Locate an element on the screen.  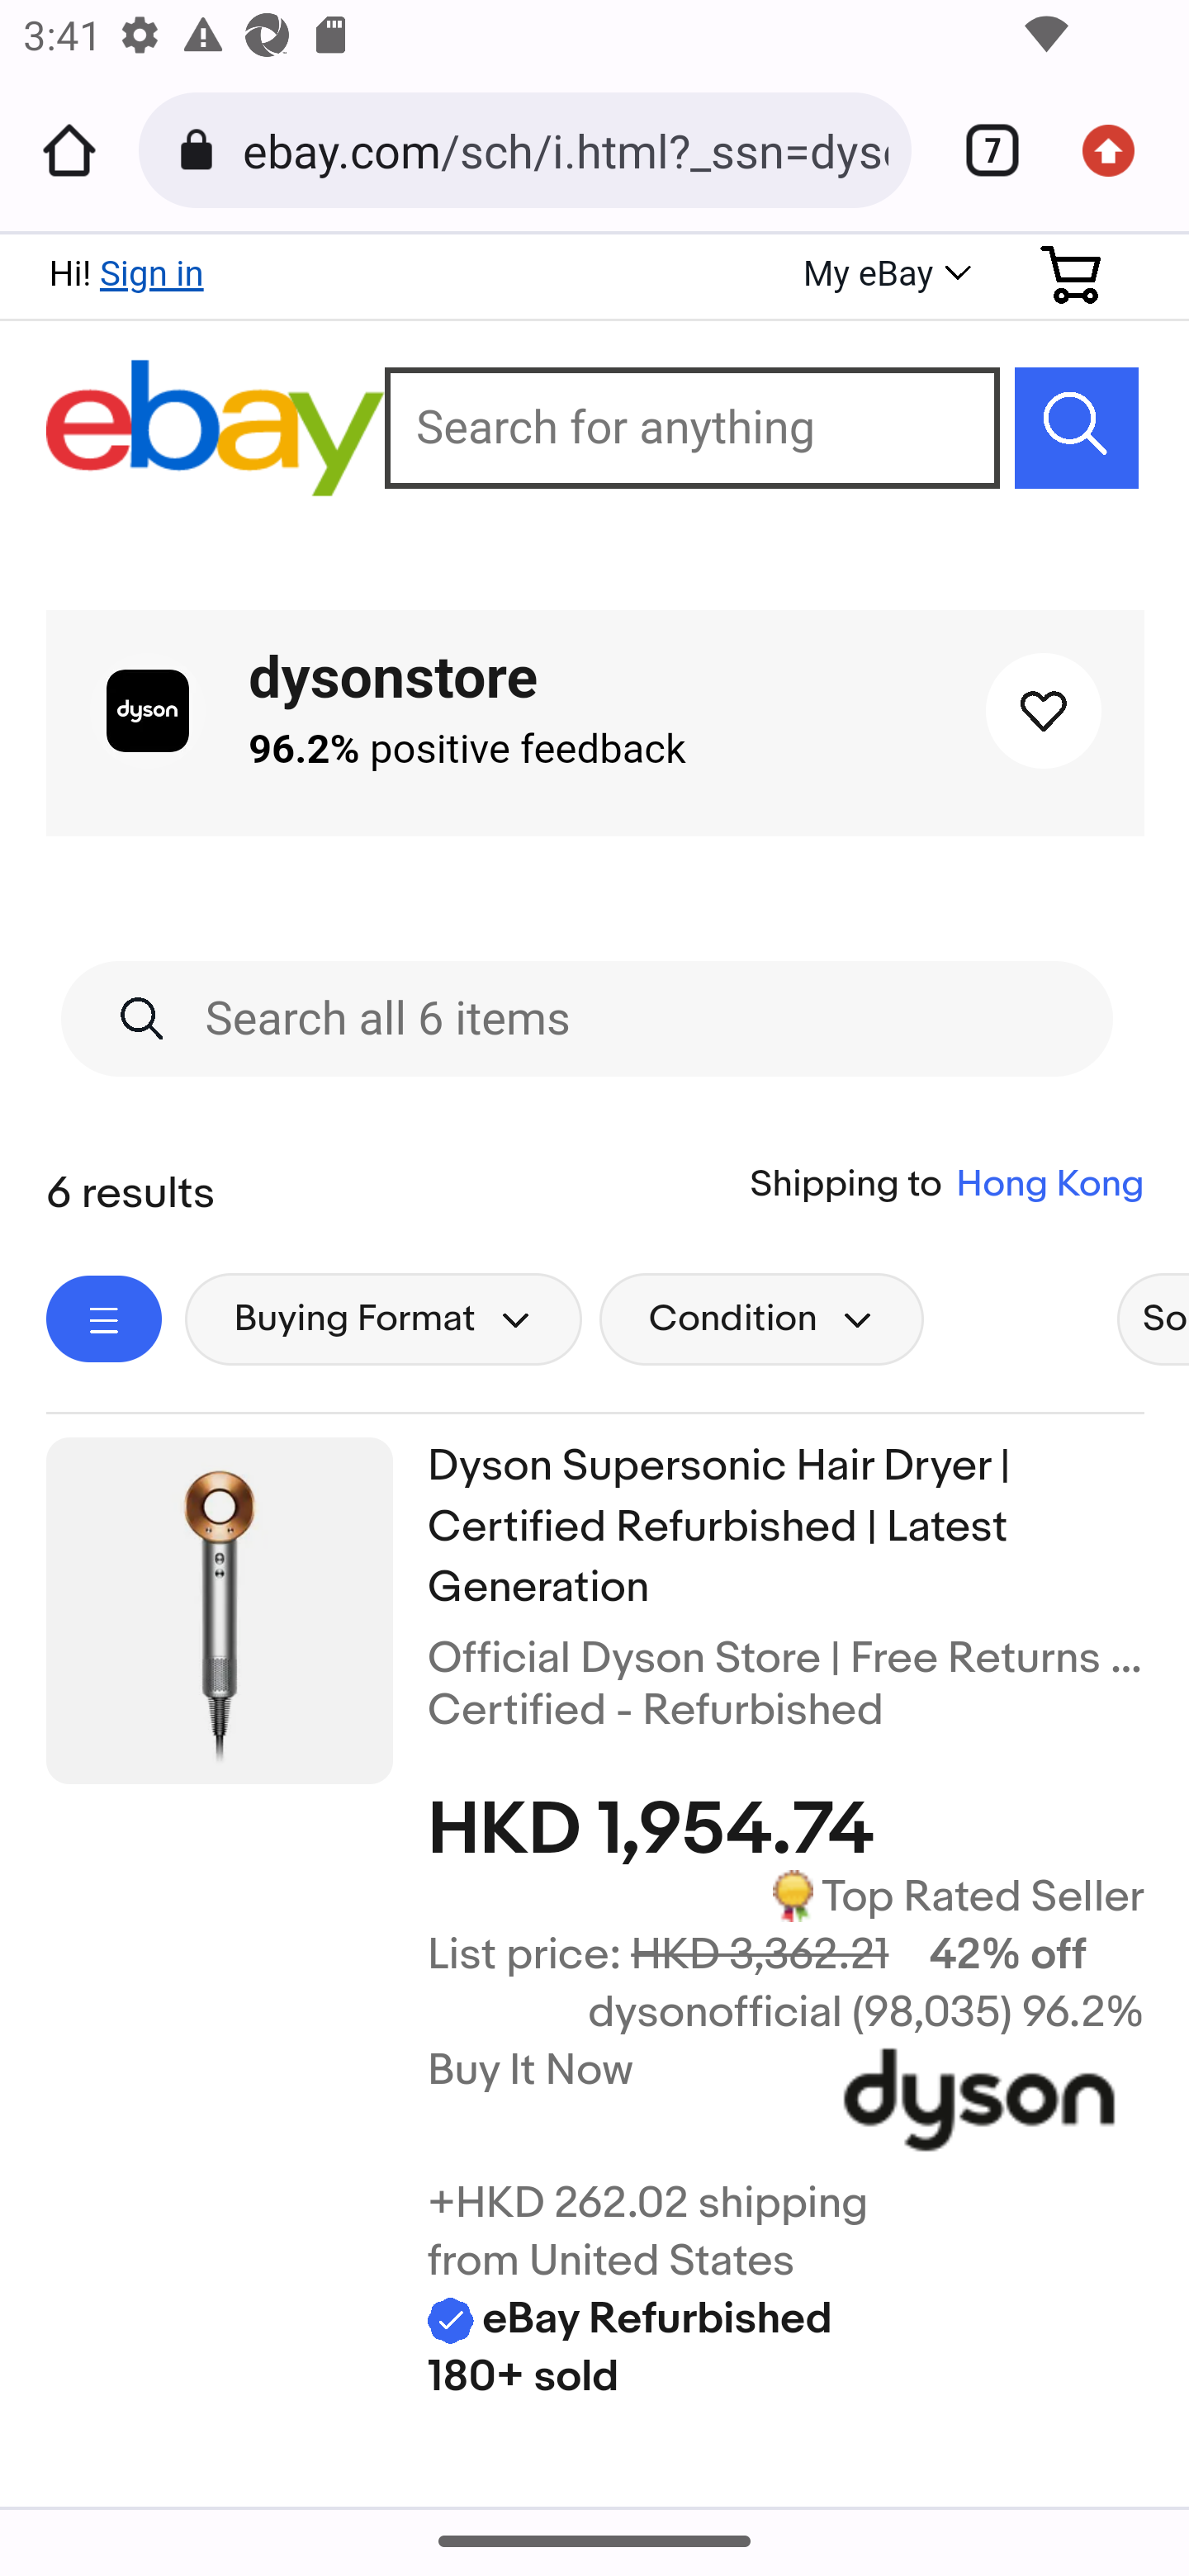
Search is located at coordinates (1077, 427).